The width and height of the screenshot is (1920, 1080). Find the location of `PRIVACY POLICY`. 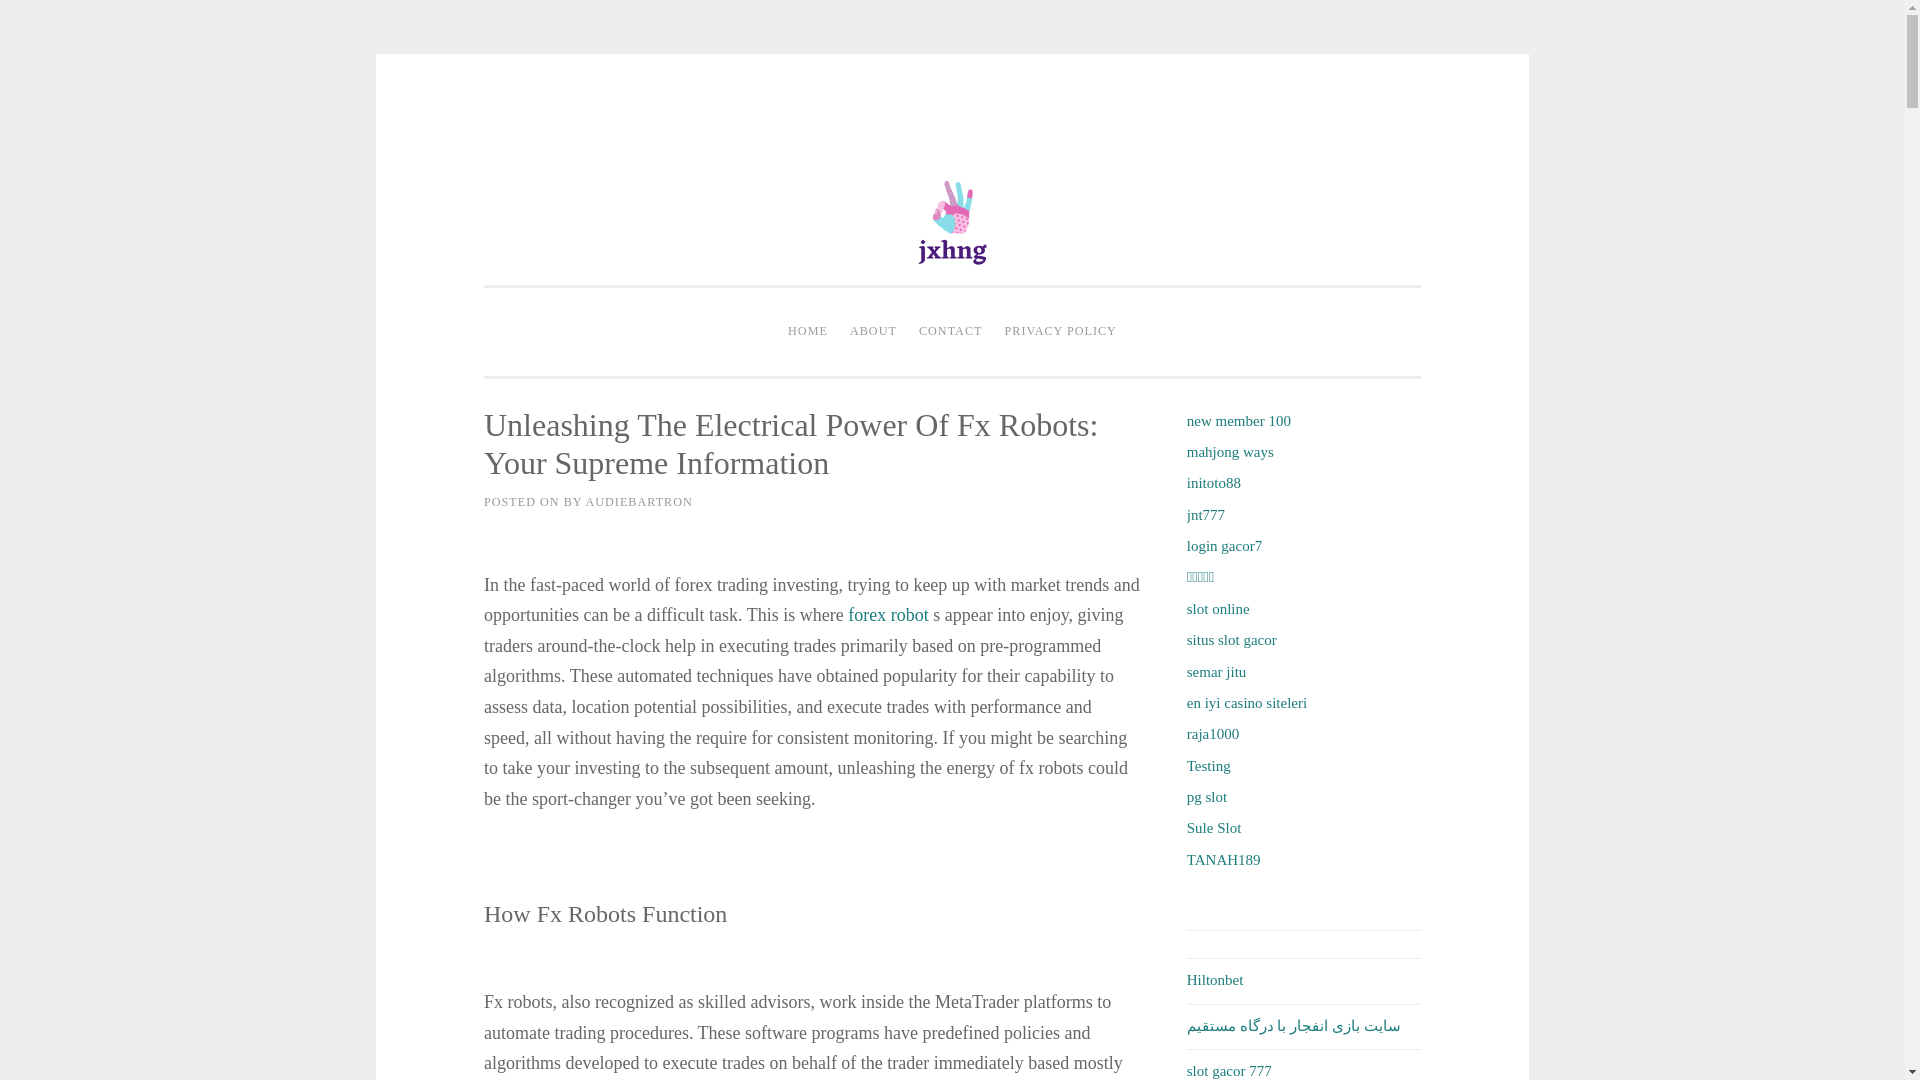

PRIVACY POLICY is located at coordinates (1060, 332).